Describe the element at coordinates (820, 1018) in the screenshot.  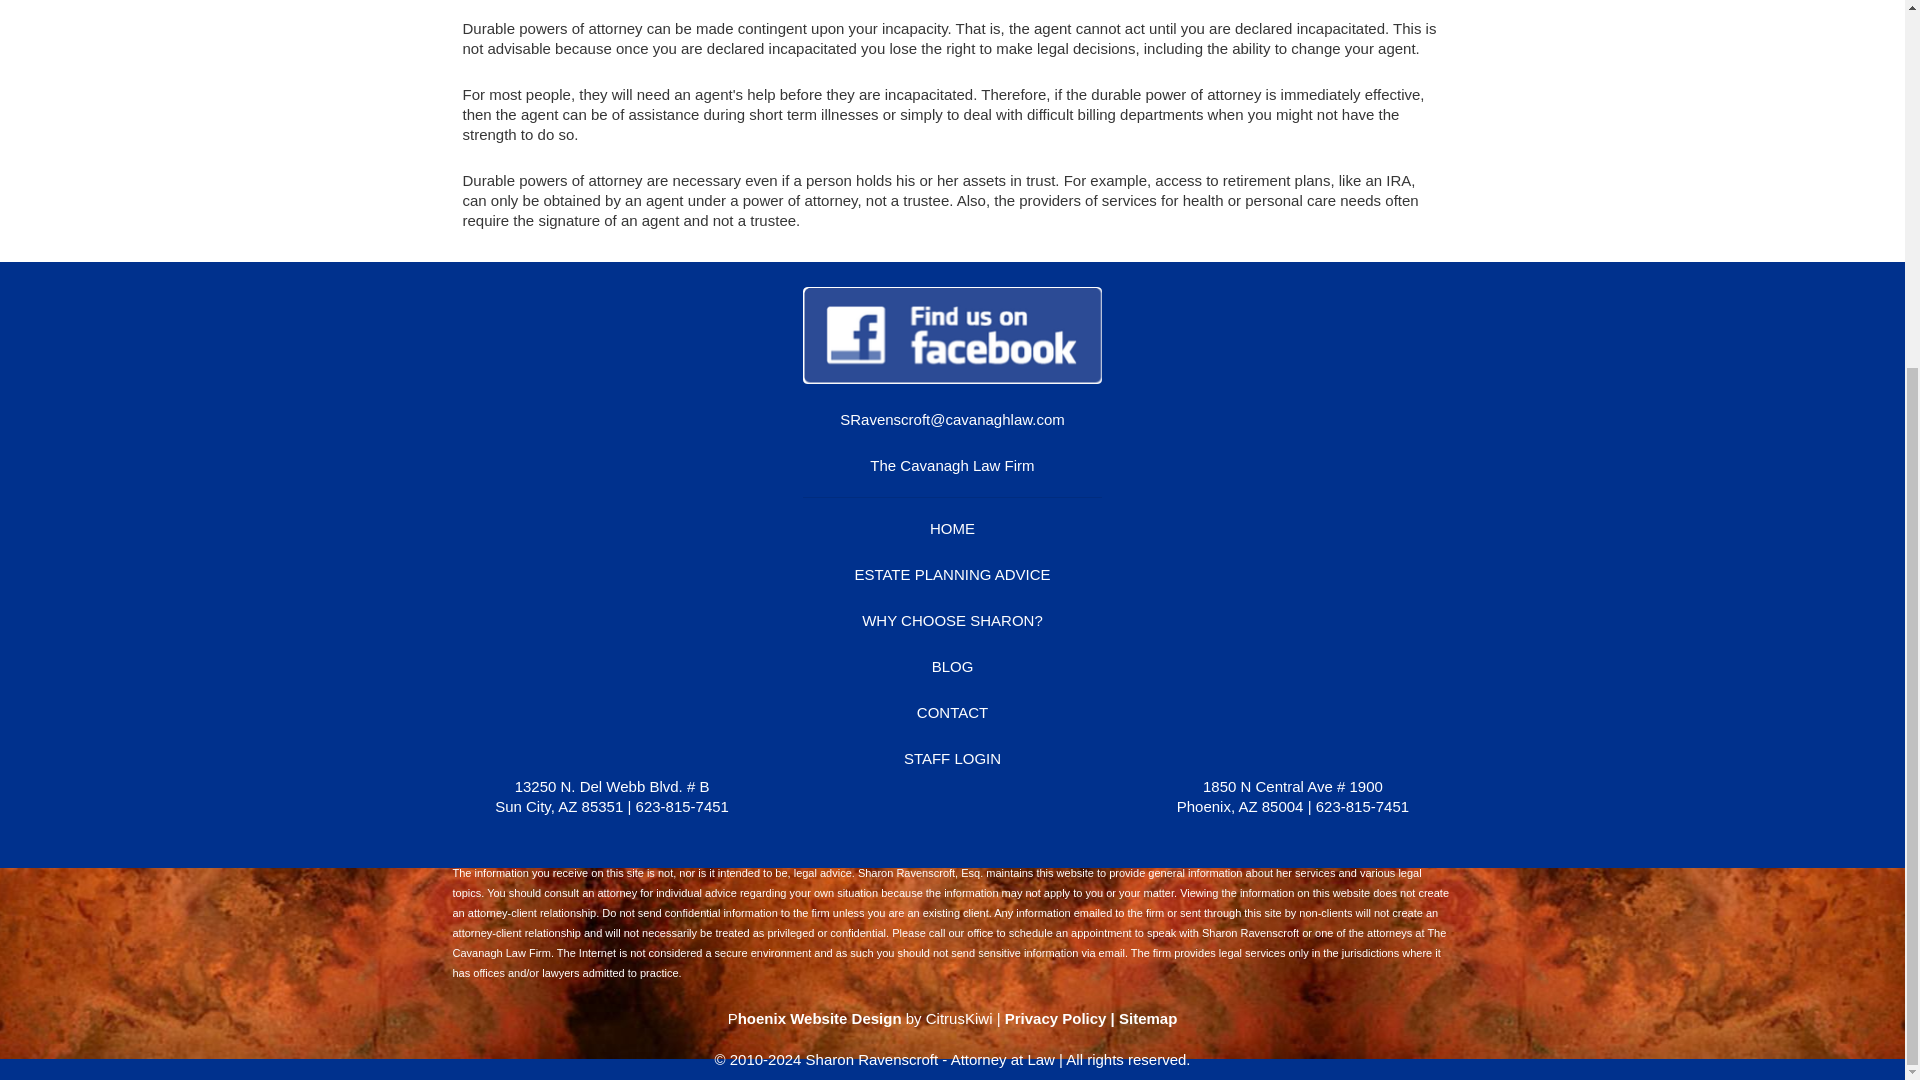
I see `hoenix Website Design` at that location.